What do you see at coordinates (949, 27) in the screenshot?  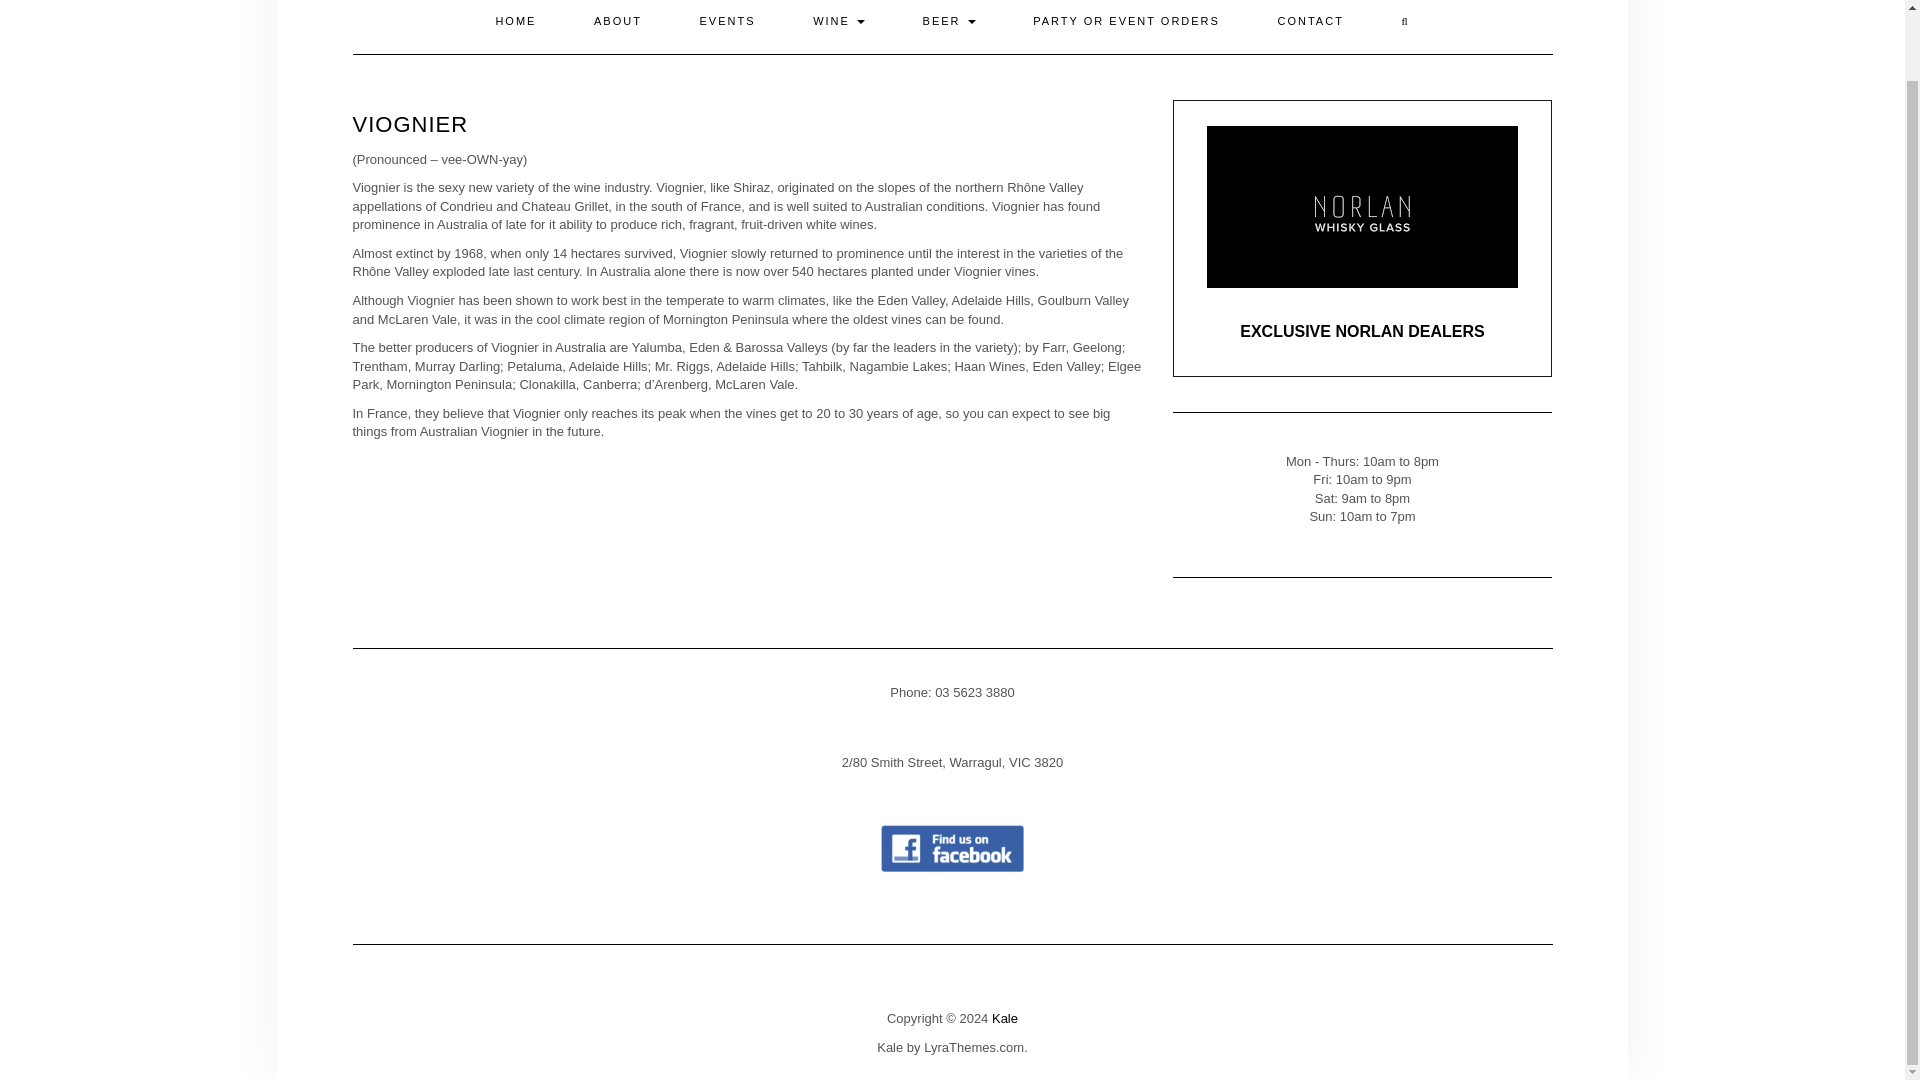 I see `BEER` at bounding box center [949, 27].